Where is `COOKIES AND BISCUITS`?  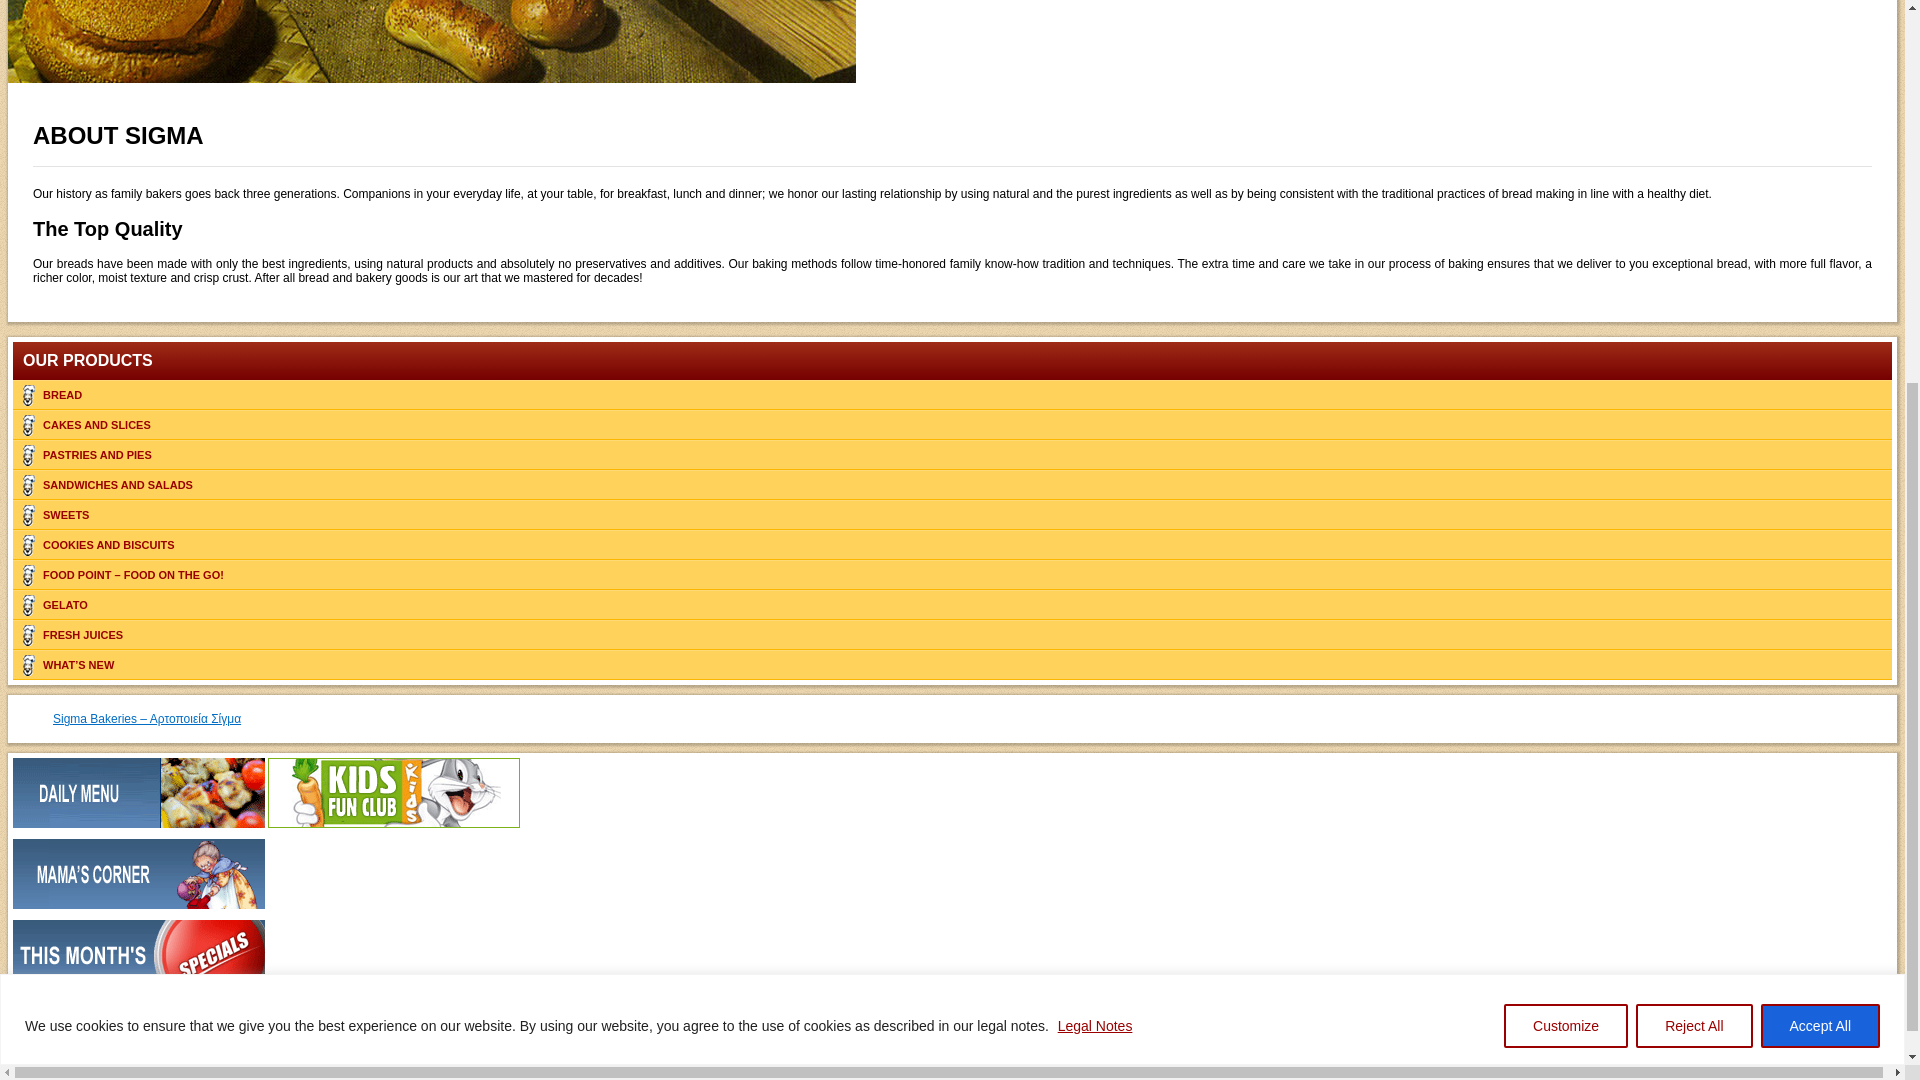 COOKIES AND BISCUITS is located at coordinates (952, 545).